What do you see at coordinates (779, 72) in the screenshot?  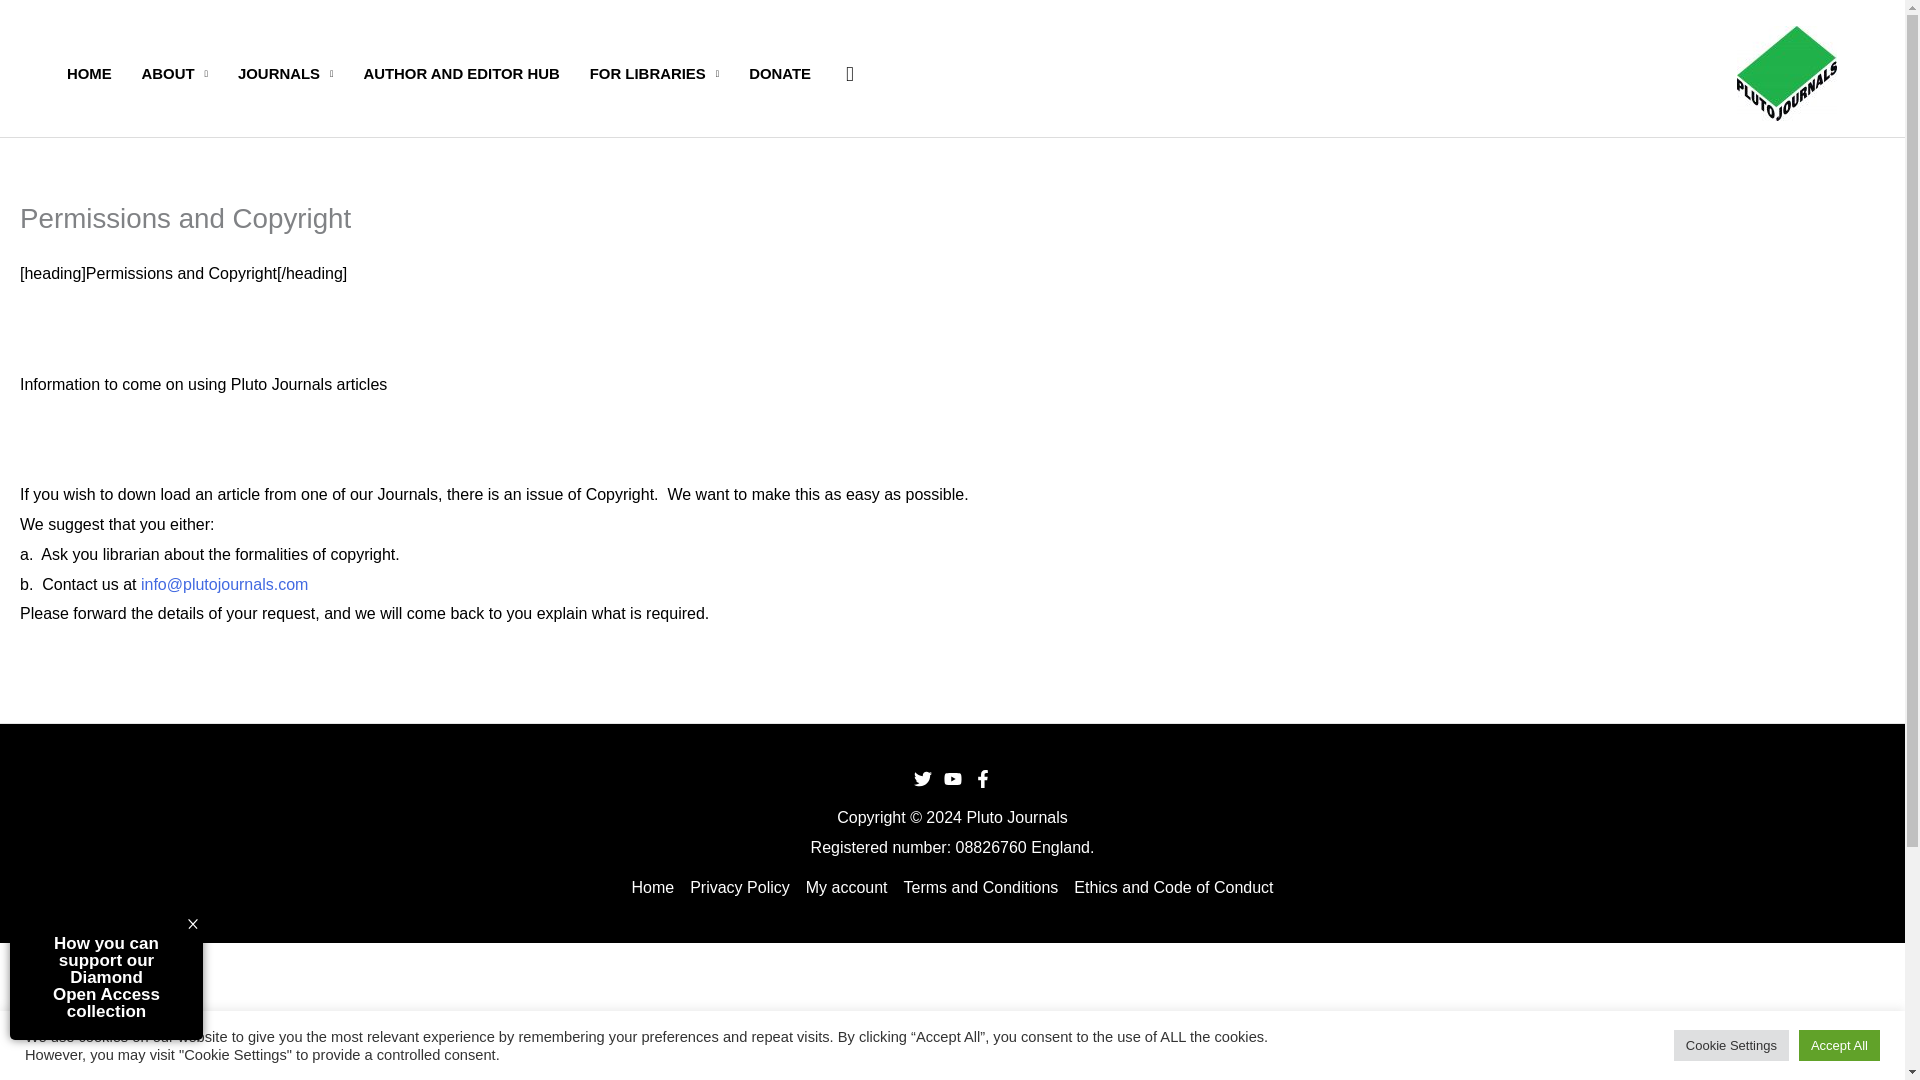 I see `DONATE` at bounding box center [779, 72].